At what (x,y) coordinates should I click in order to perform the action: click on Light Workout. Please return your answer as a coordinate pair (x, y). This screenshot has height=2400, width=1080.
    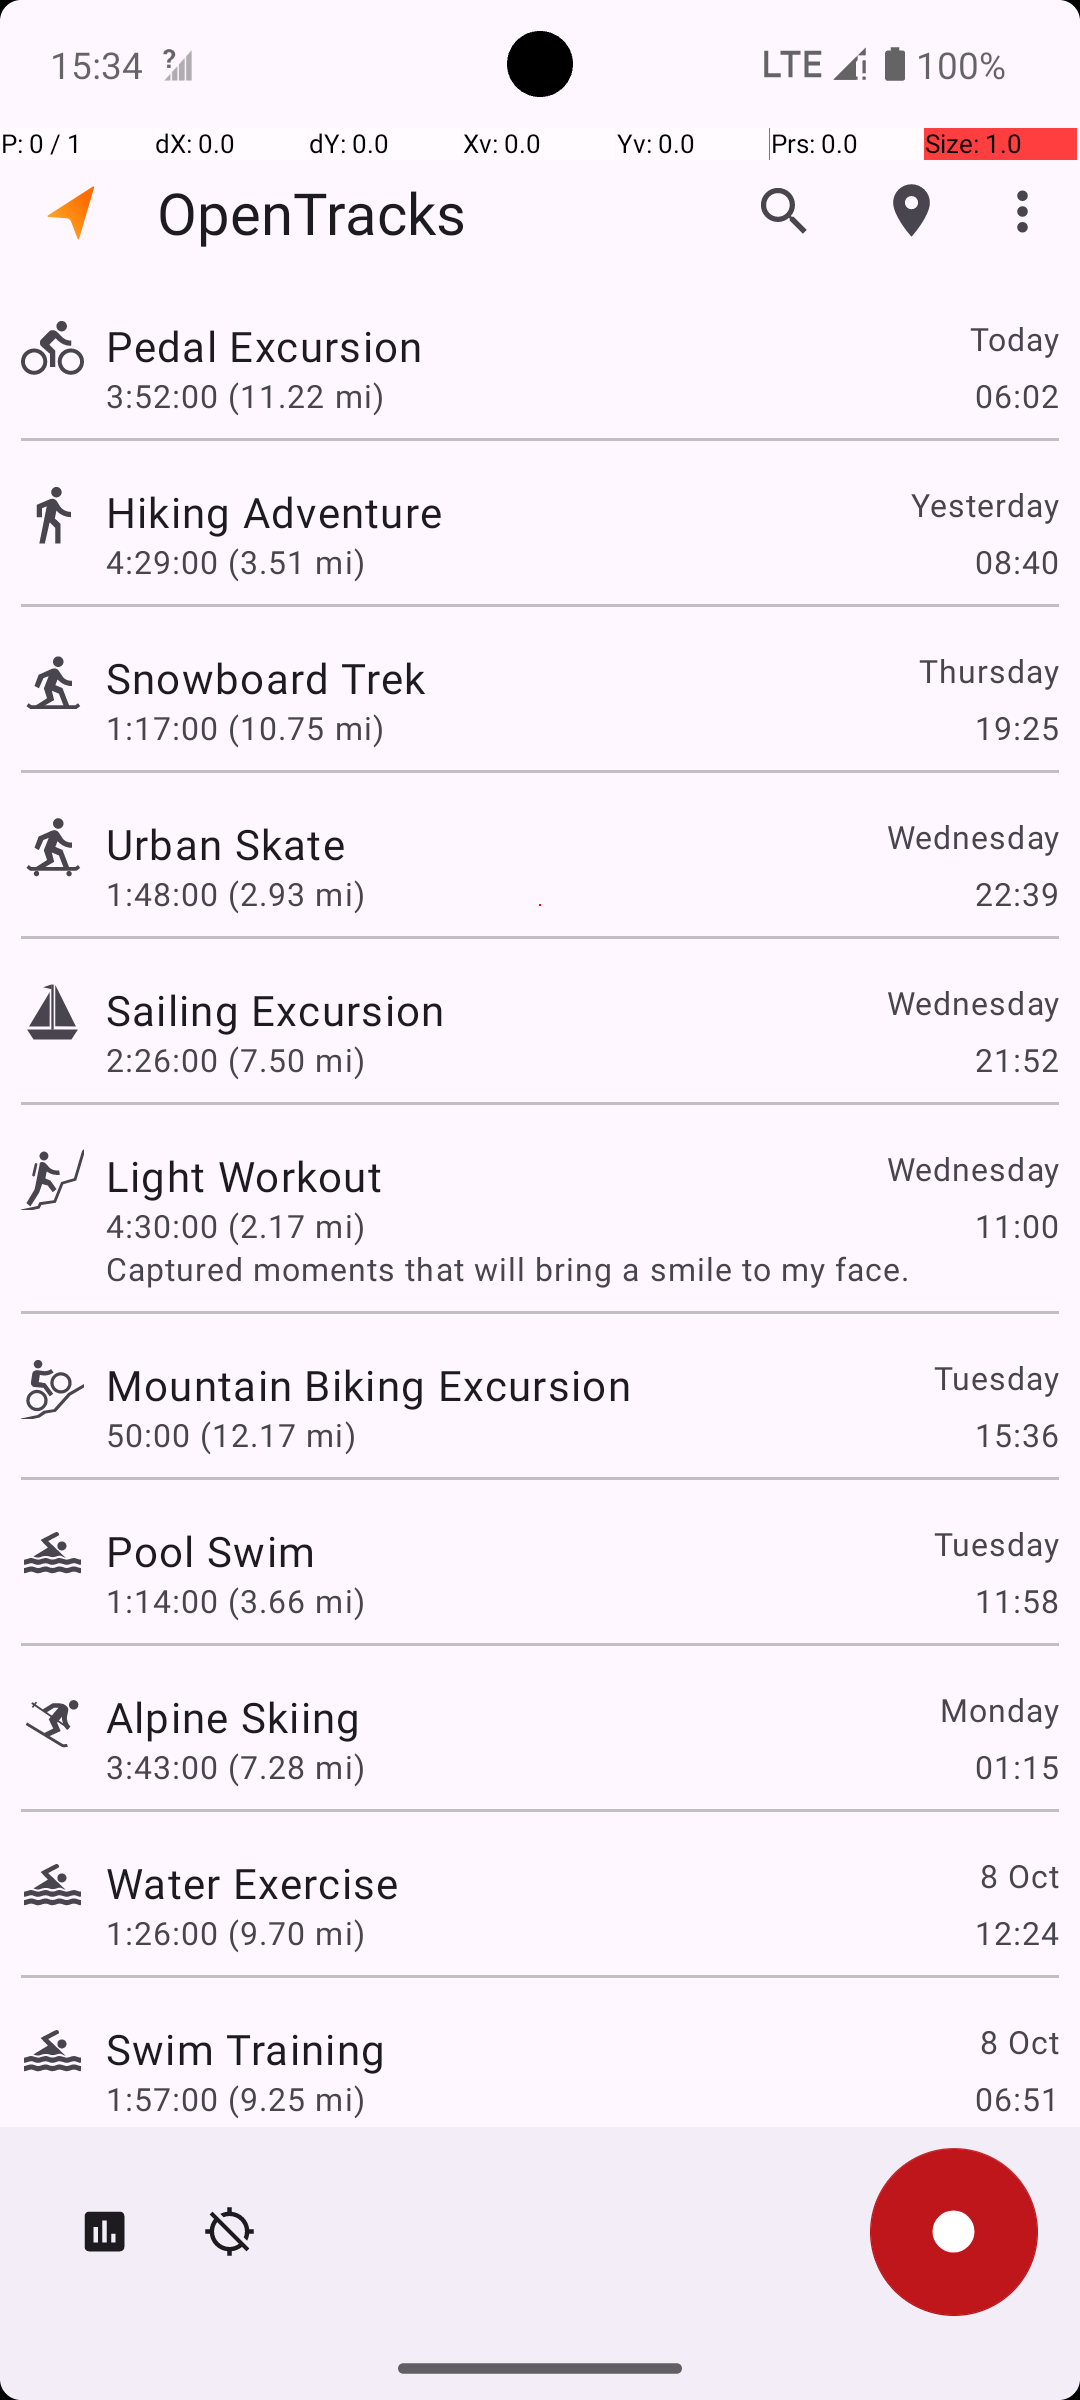
    Looking at the image, I should click on (244, 1176).